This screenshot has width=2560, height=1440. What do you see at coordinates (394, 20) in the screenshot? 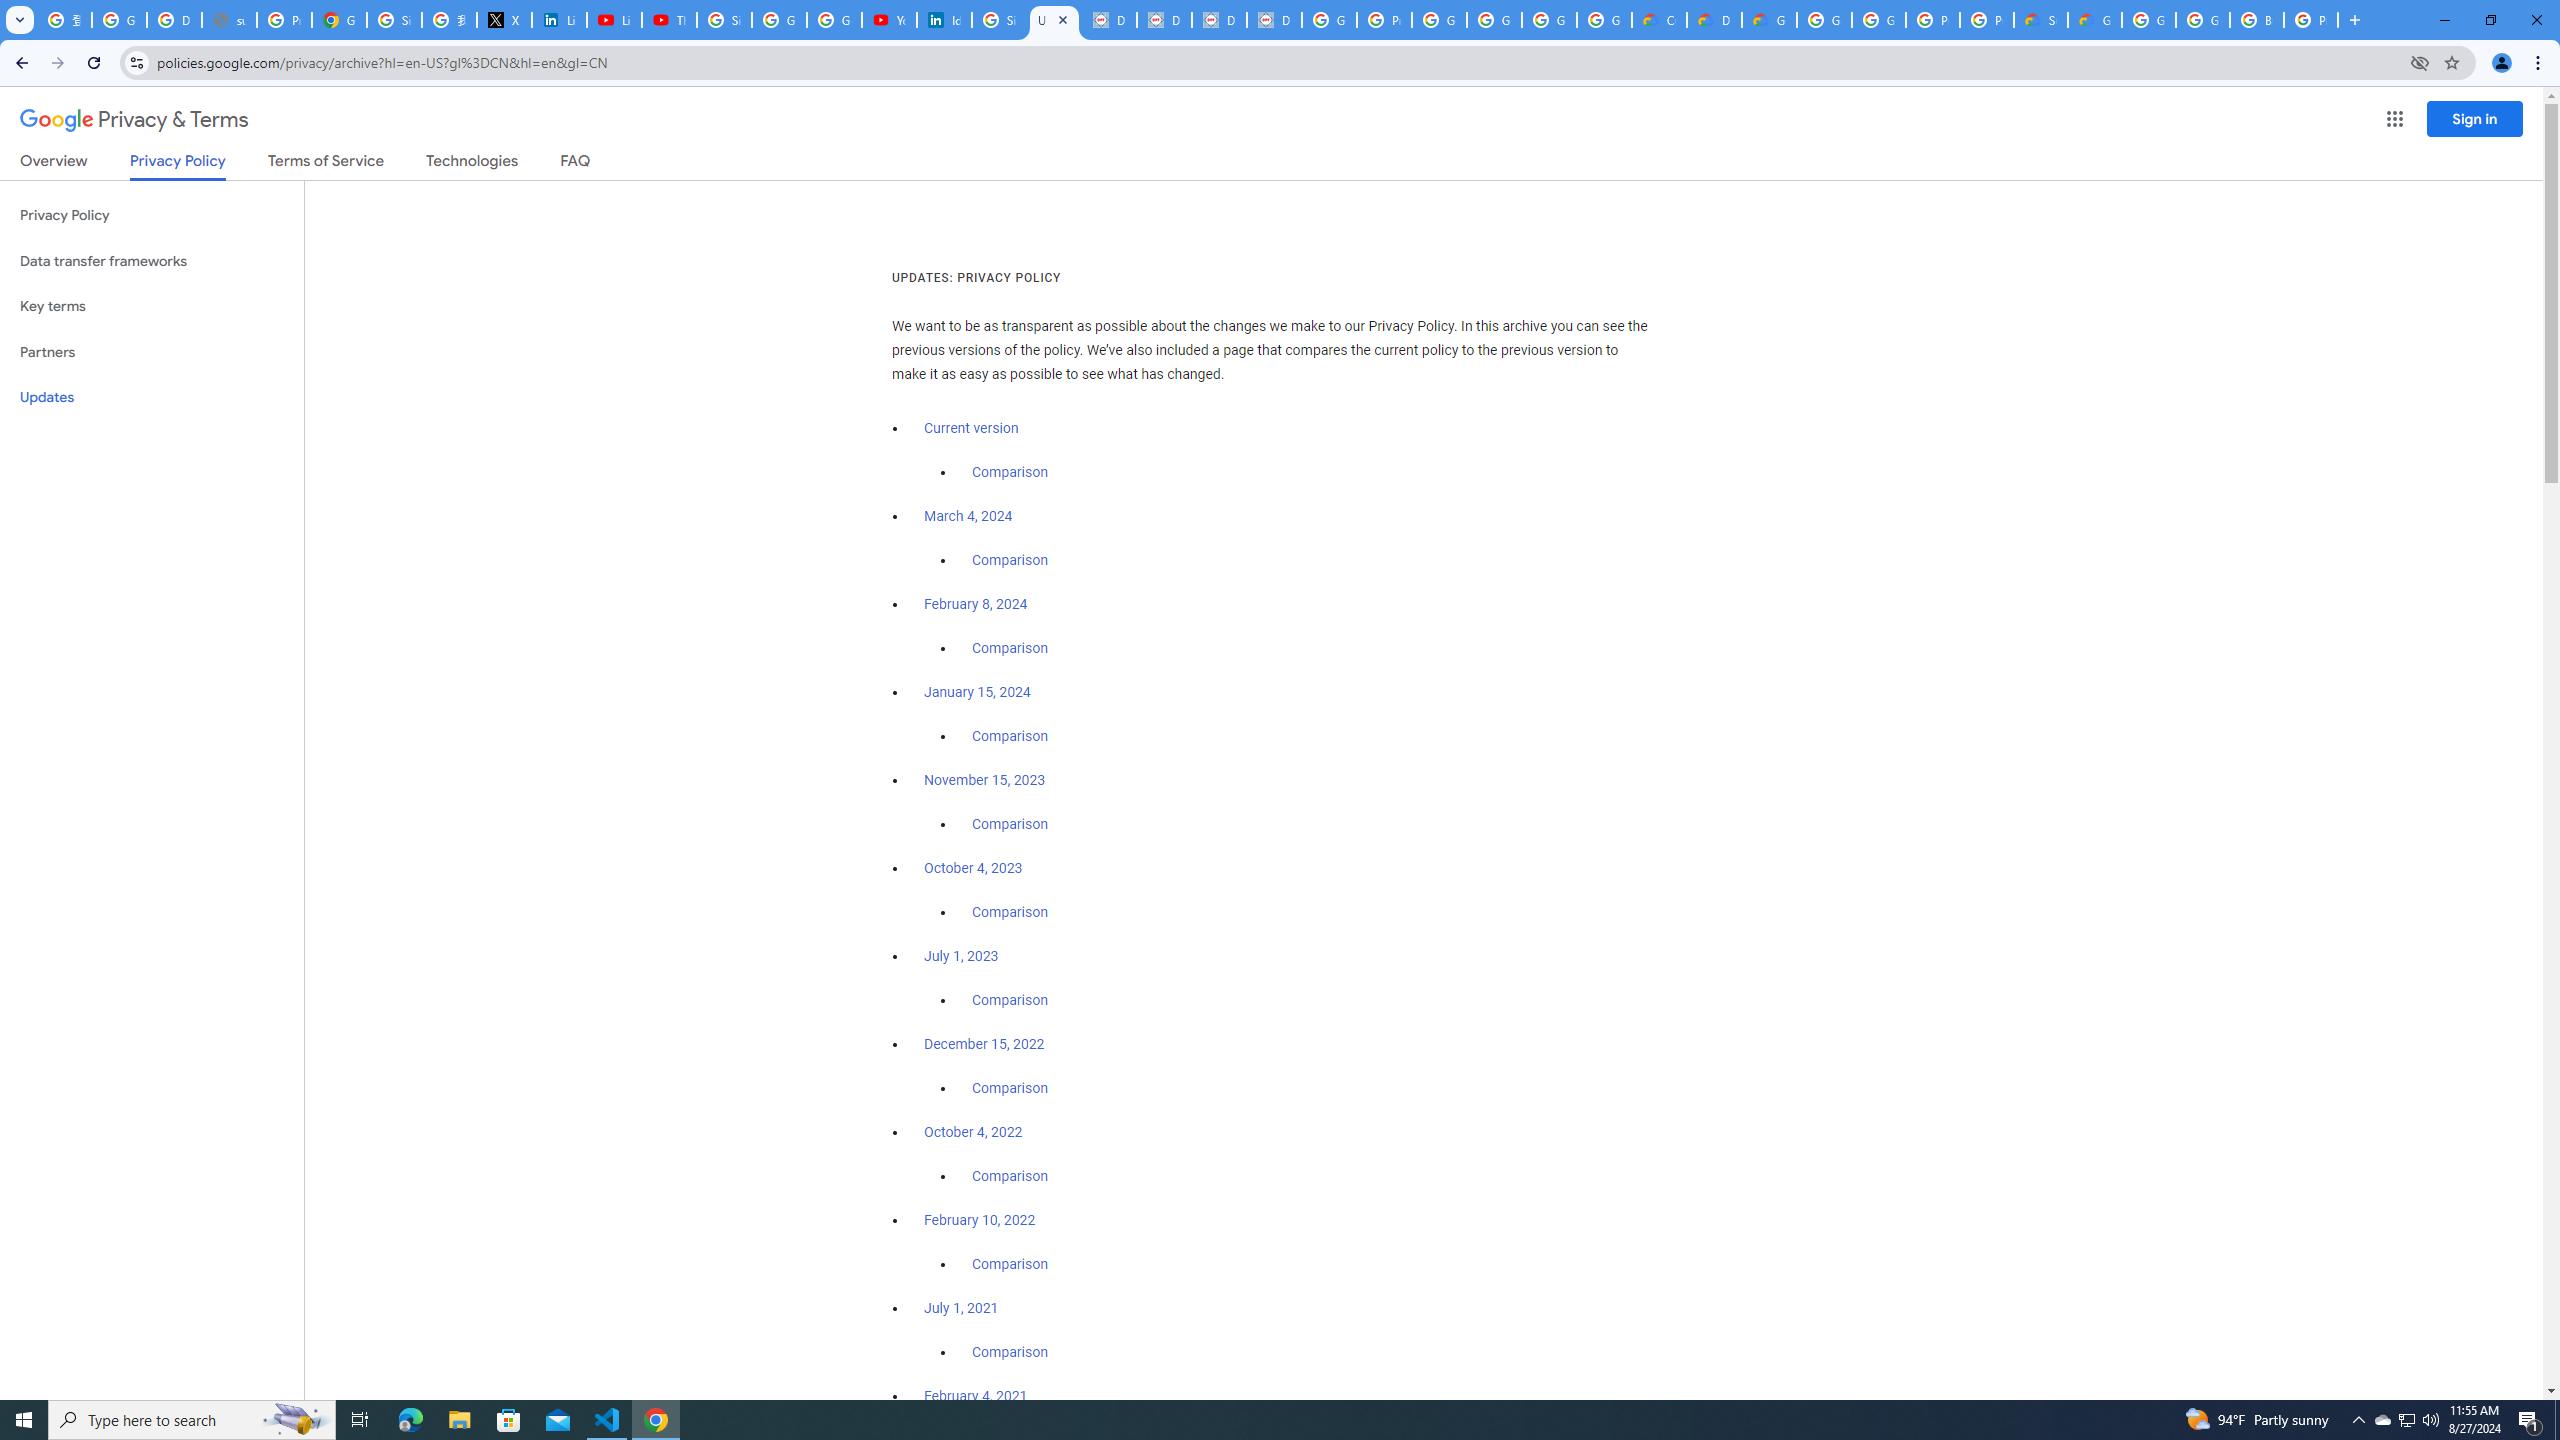
I see `Sign in - Google Accounts` at bounding box center [394, 20].